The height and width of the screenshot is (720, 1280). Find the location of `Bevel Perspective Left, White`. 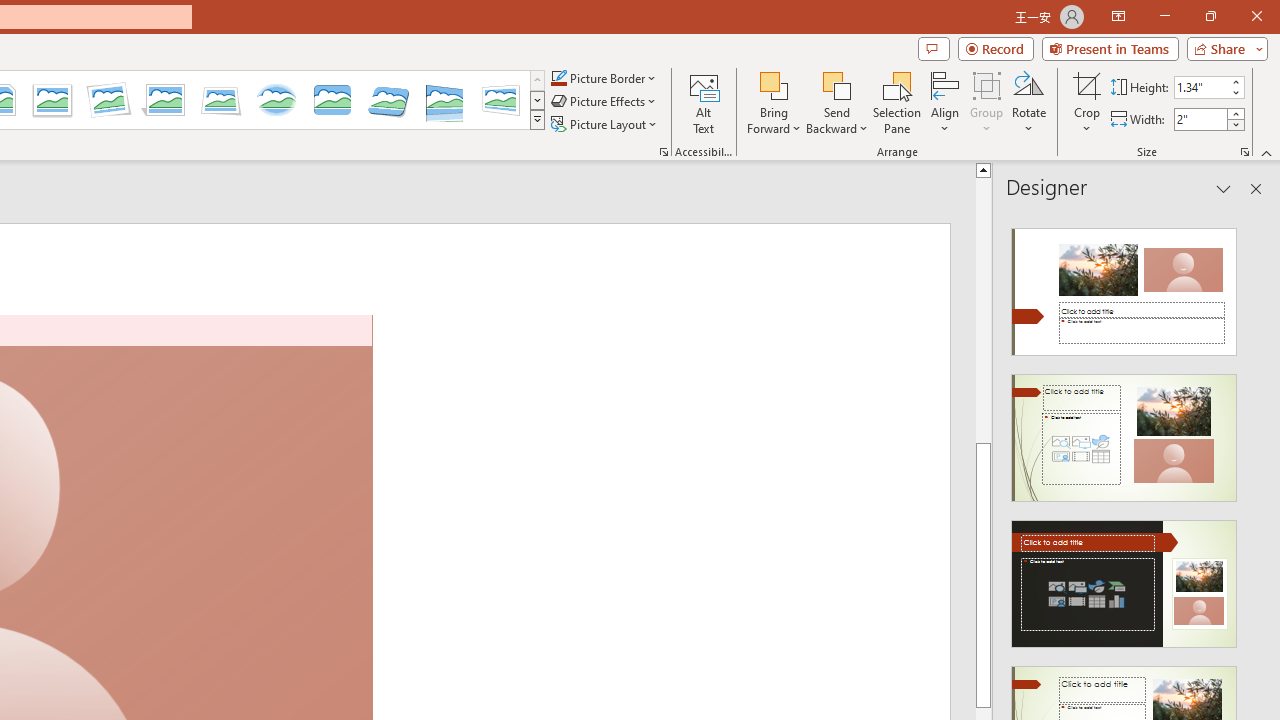

Bevel Perspective Left, White is located at coordinates (500, 100).